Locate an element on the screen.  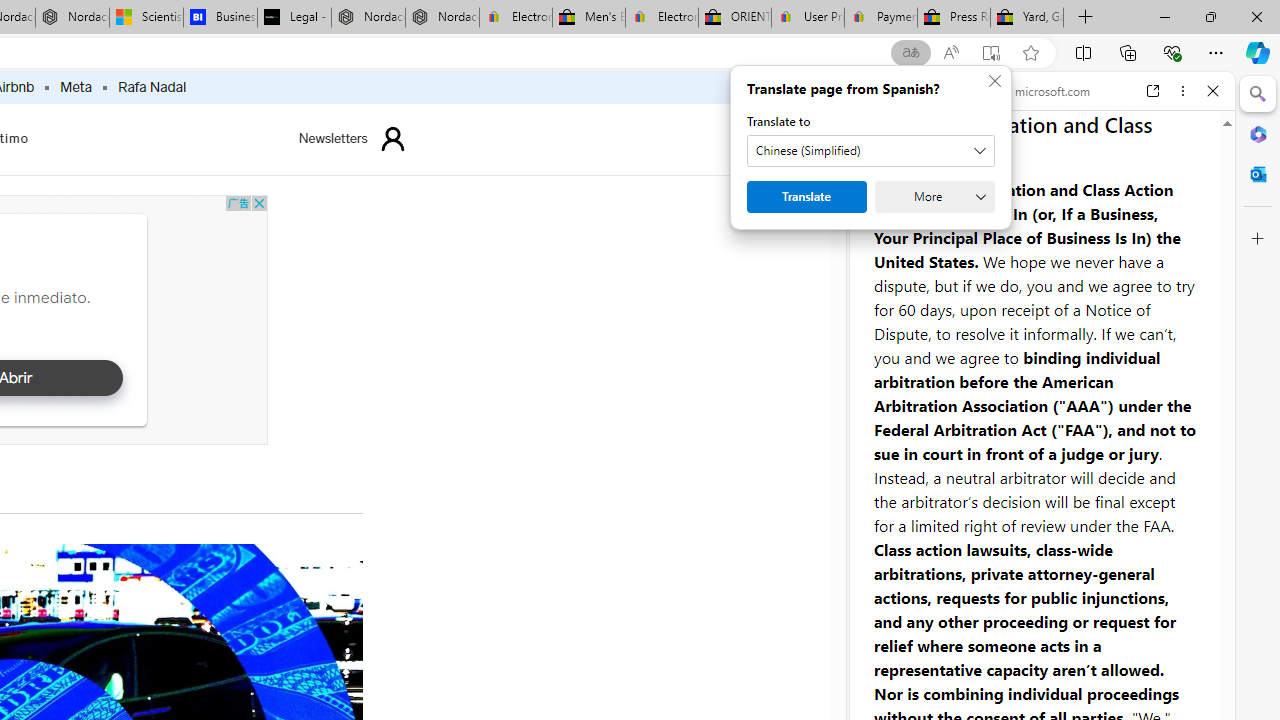
Payments Terms of Use | eBay.com is located at coordinates (880, 18).